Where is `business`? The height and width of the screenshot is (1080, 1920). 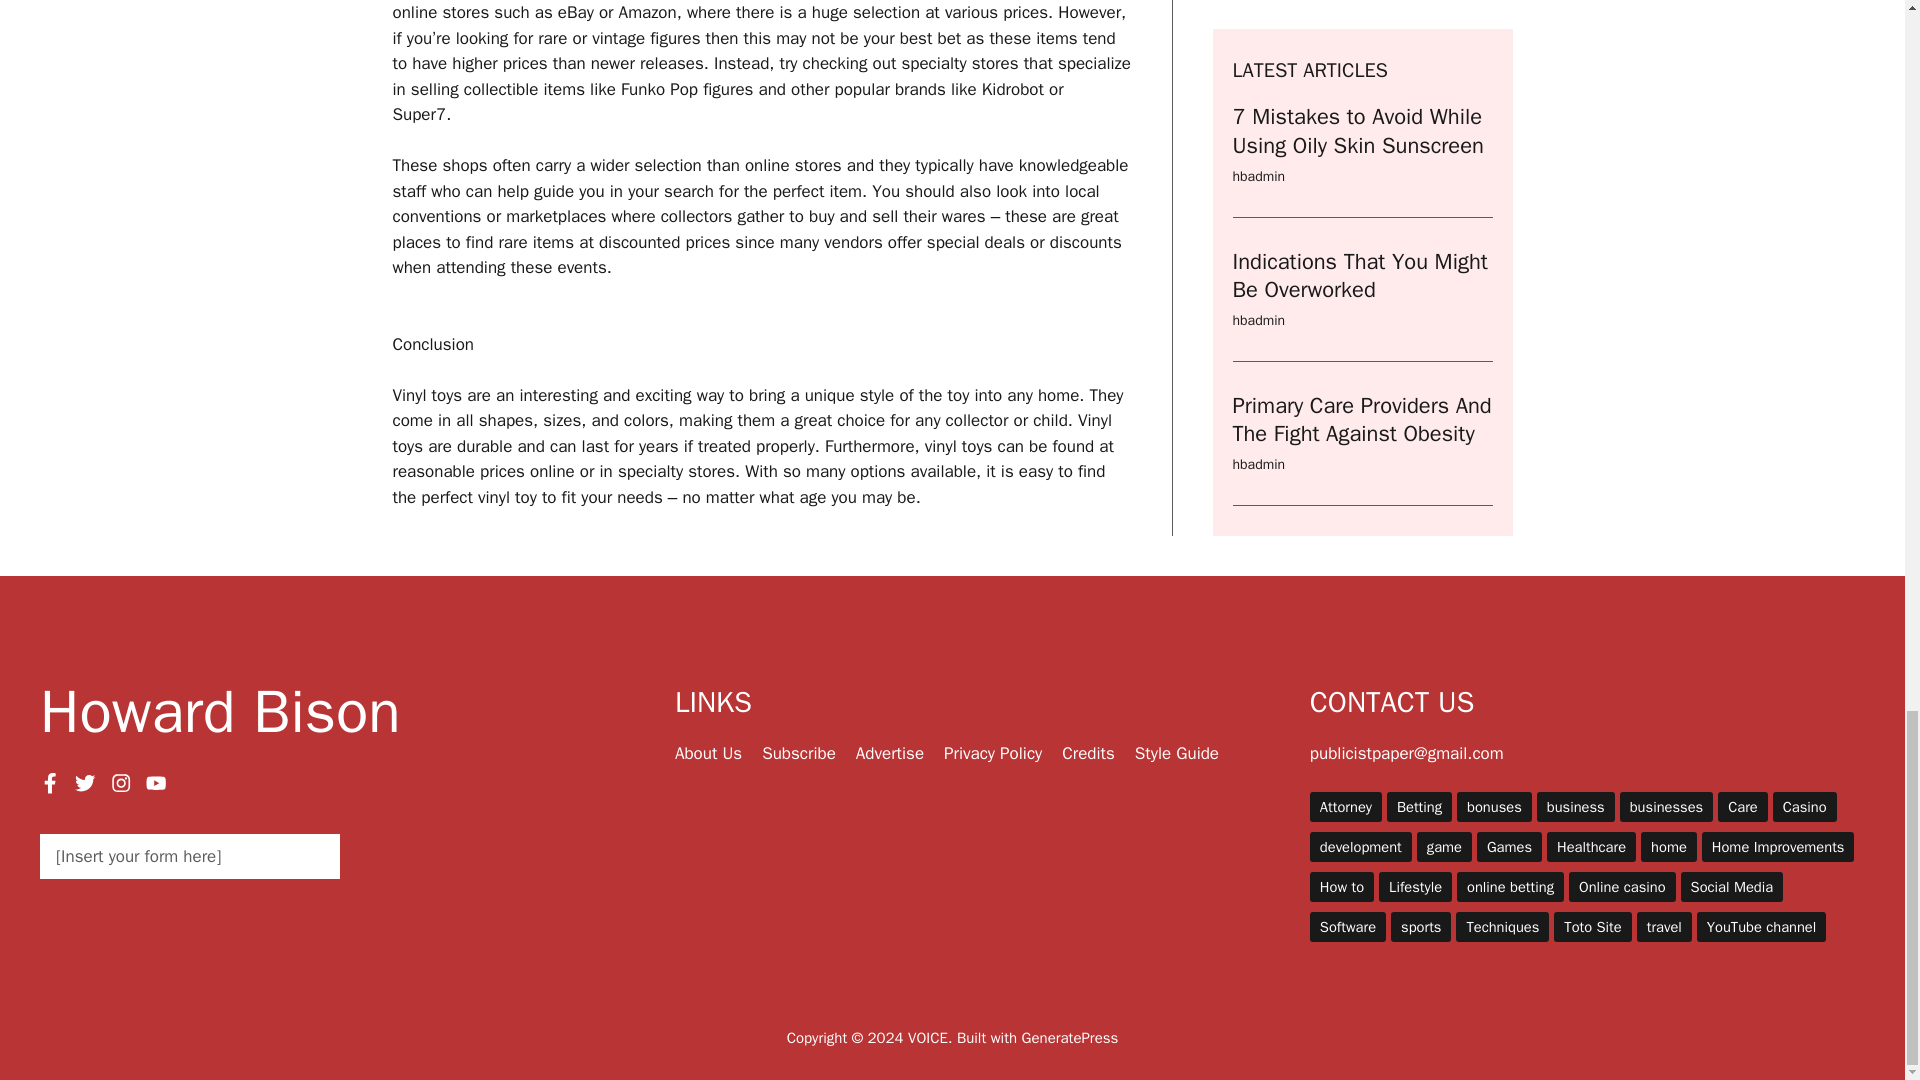 business is located at coordinates (1576, 806).